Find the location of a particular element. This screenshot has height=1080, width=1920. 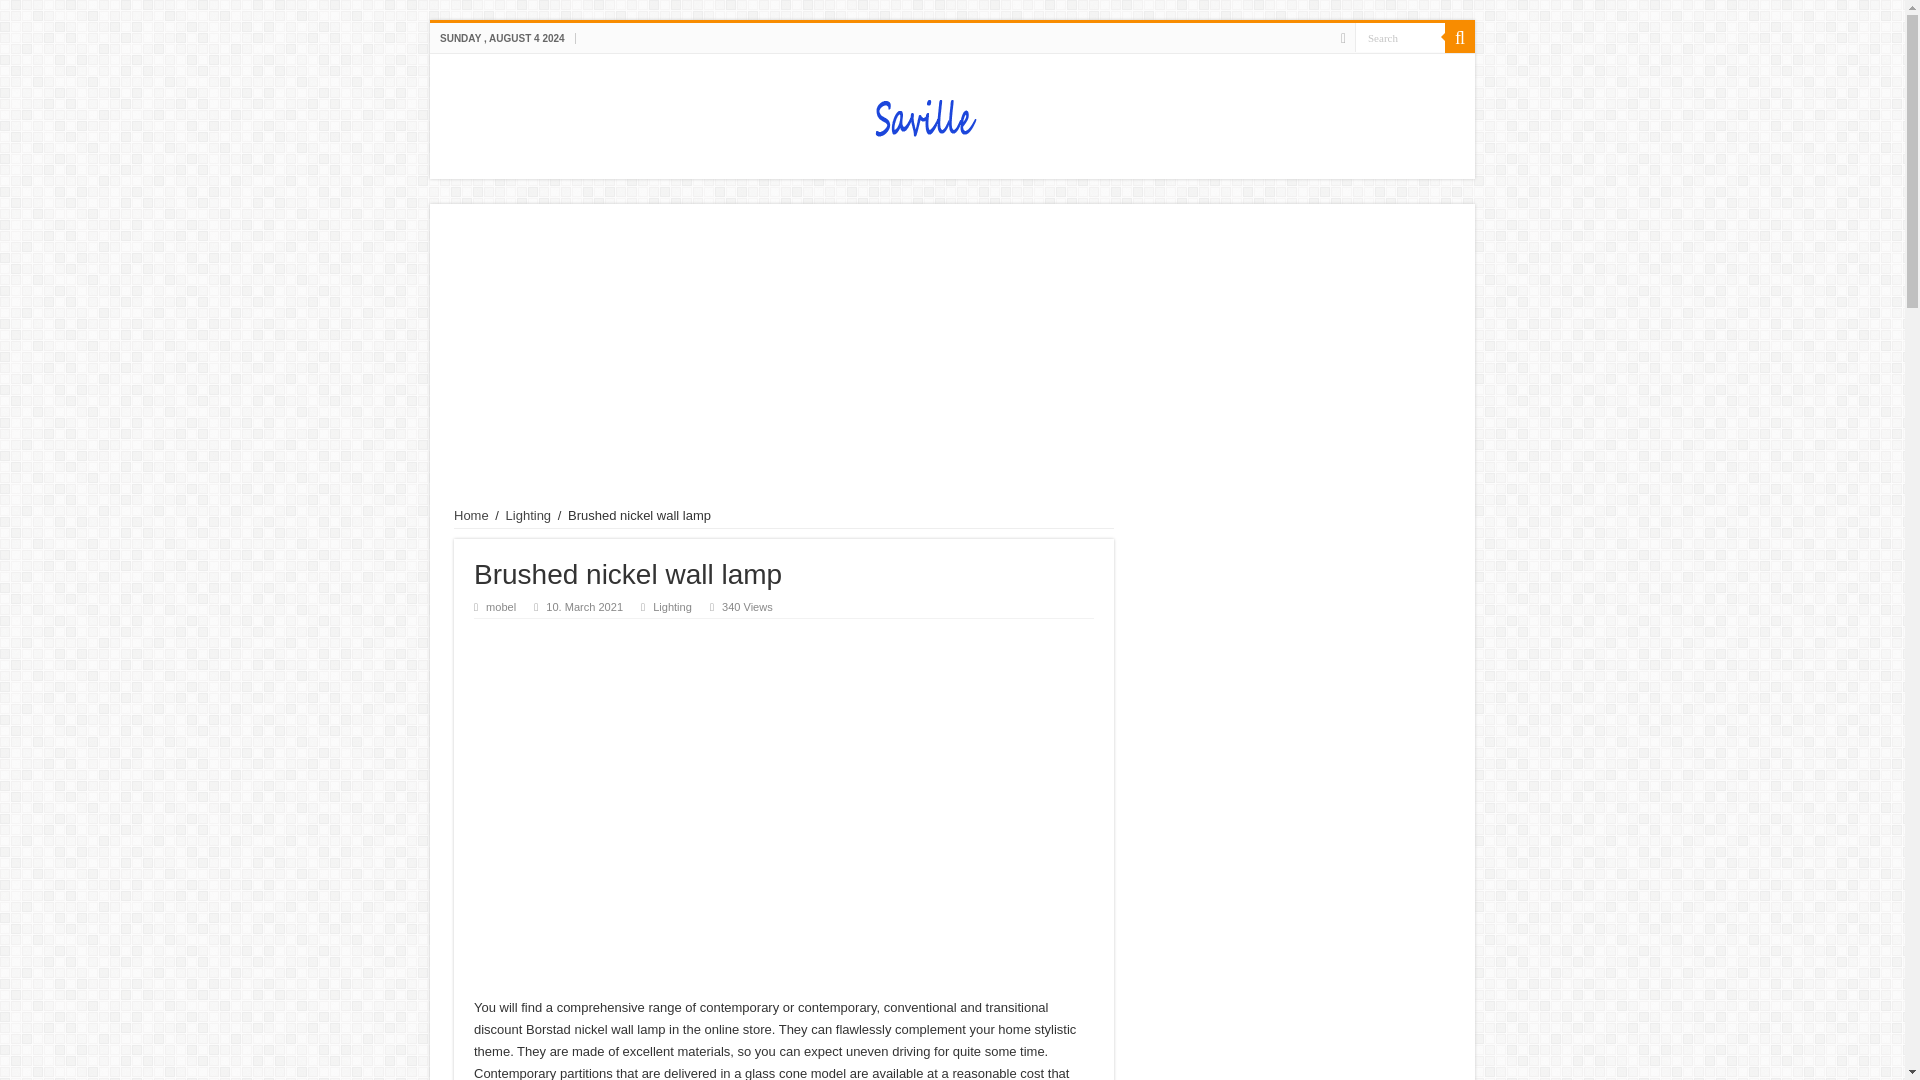

Rss is located at coordinates (1342, 38).